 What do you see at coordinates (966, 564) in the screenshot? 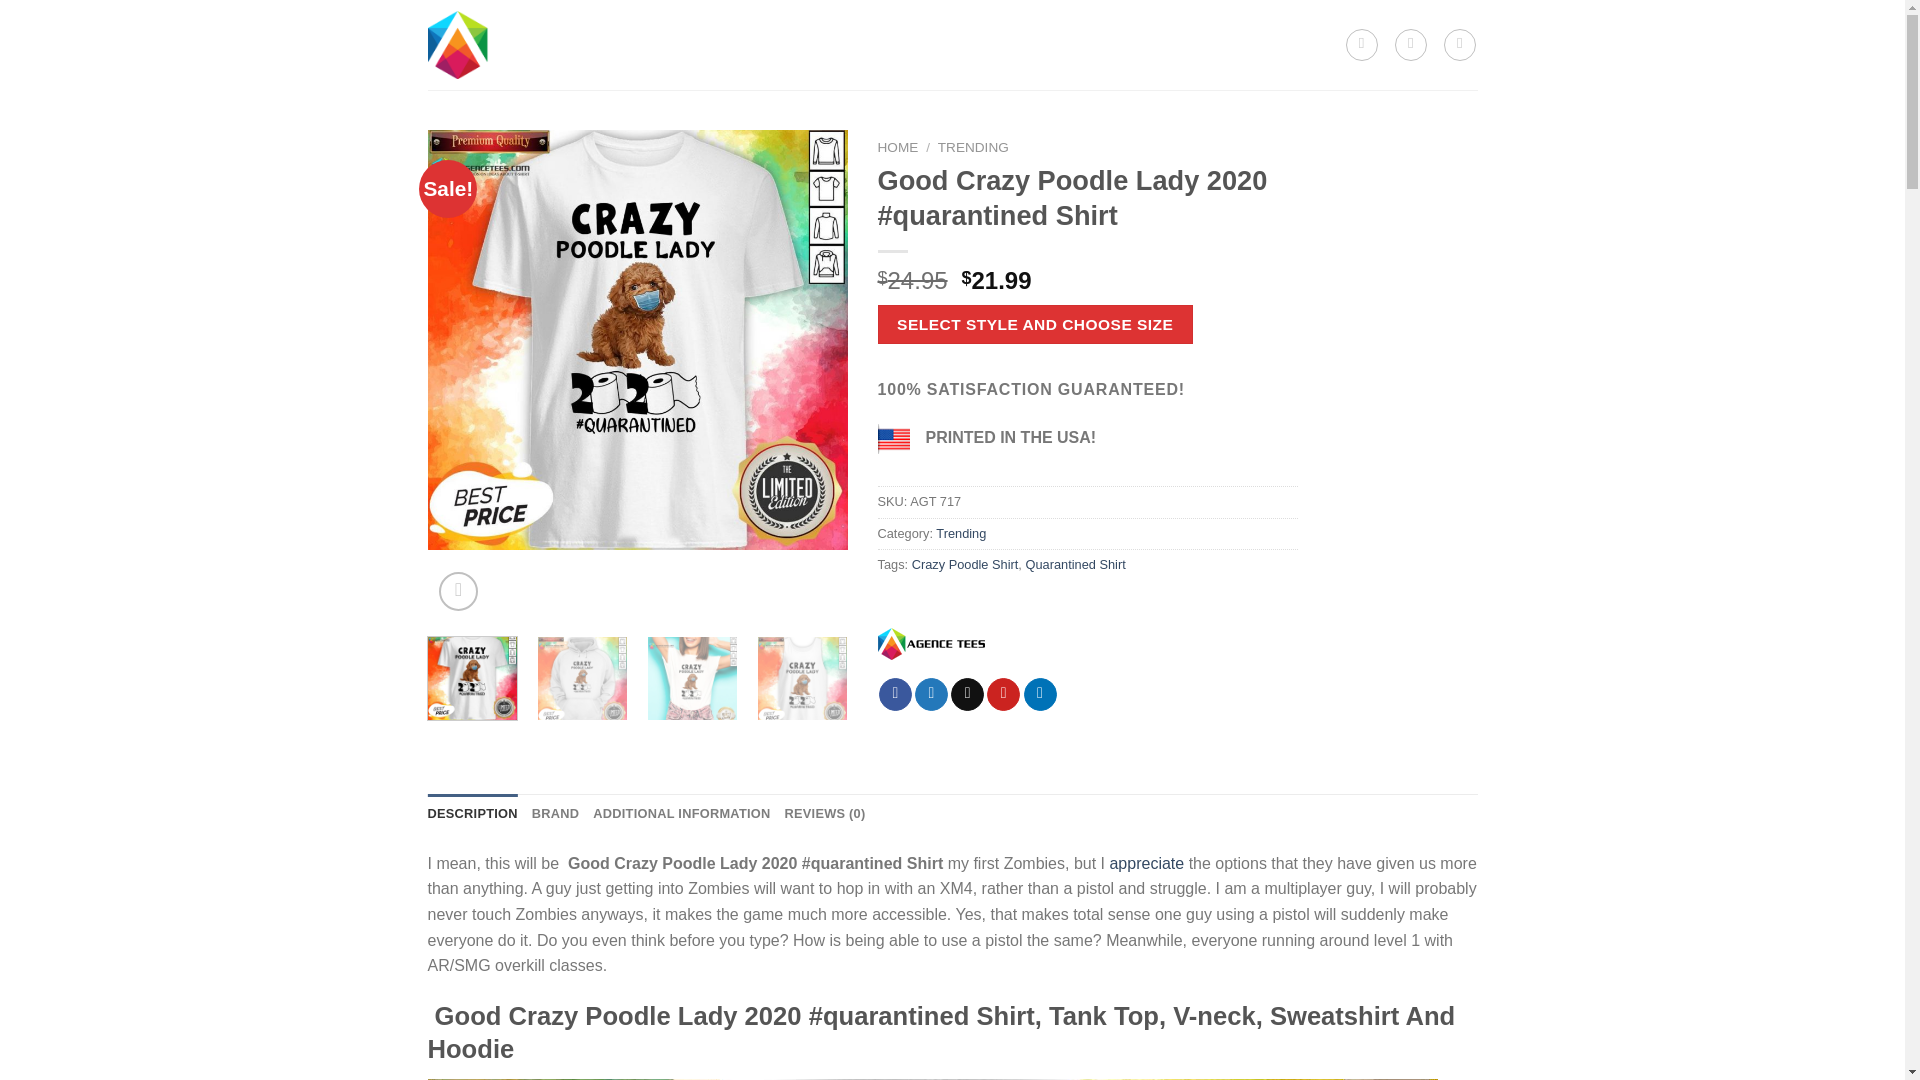
I see `Crazy Poodle Shirt` at bounding box center [966, 564].